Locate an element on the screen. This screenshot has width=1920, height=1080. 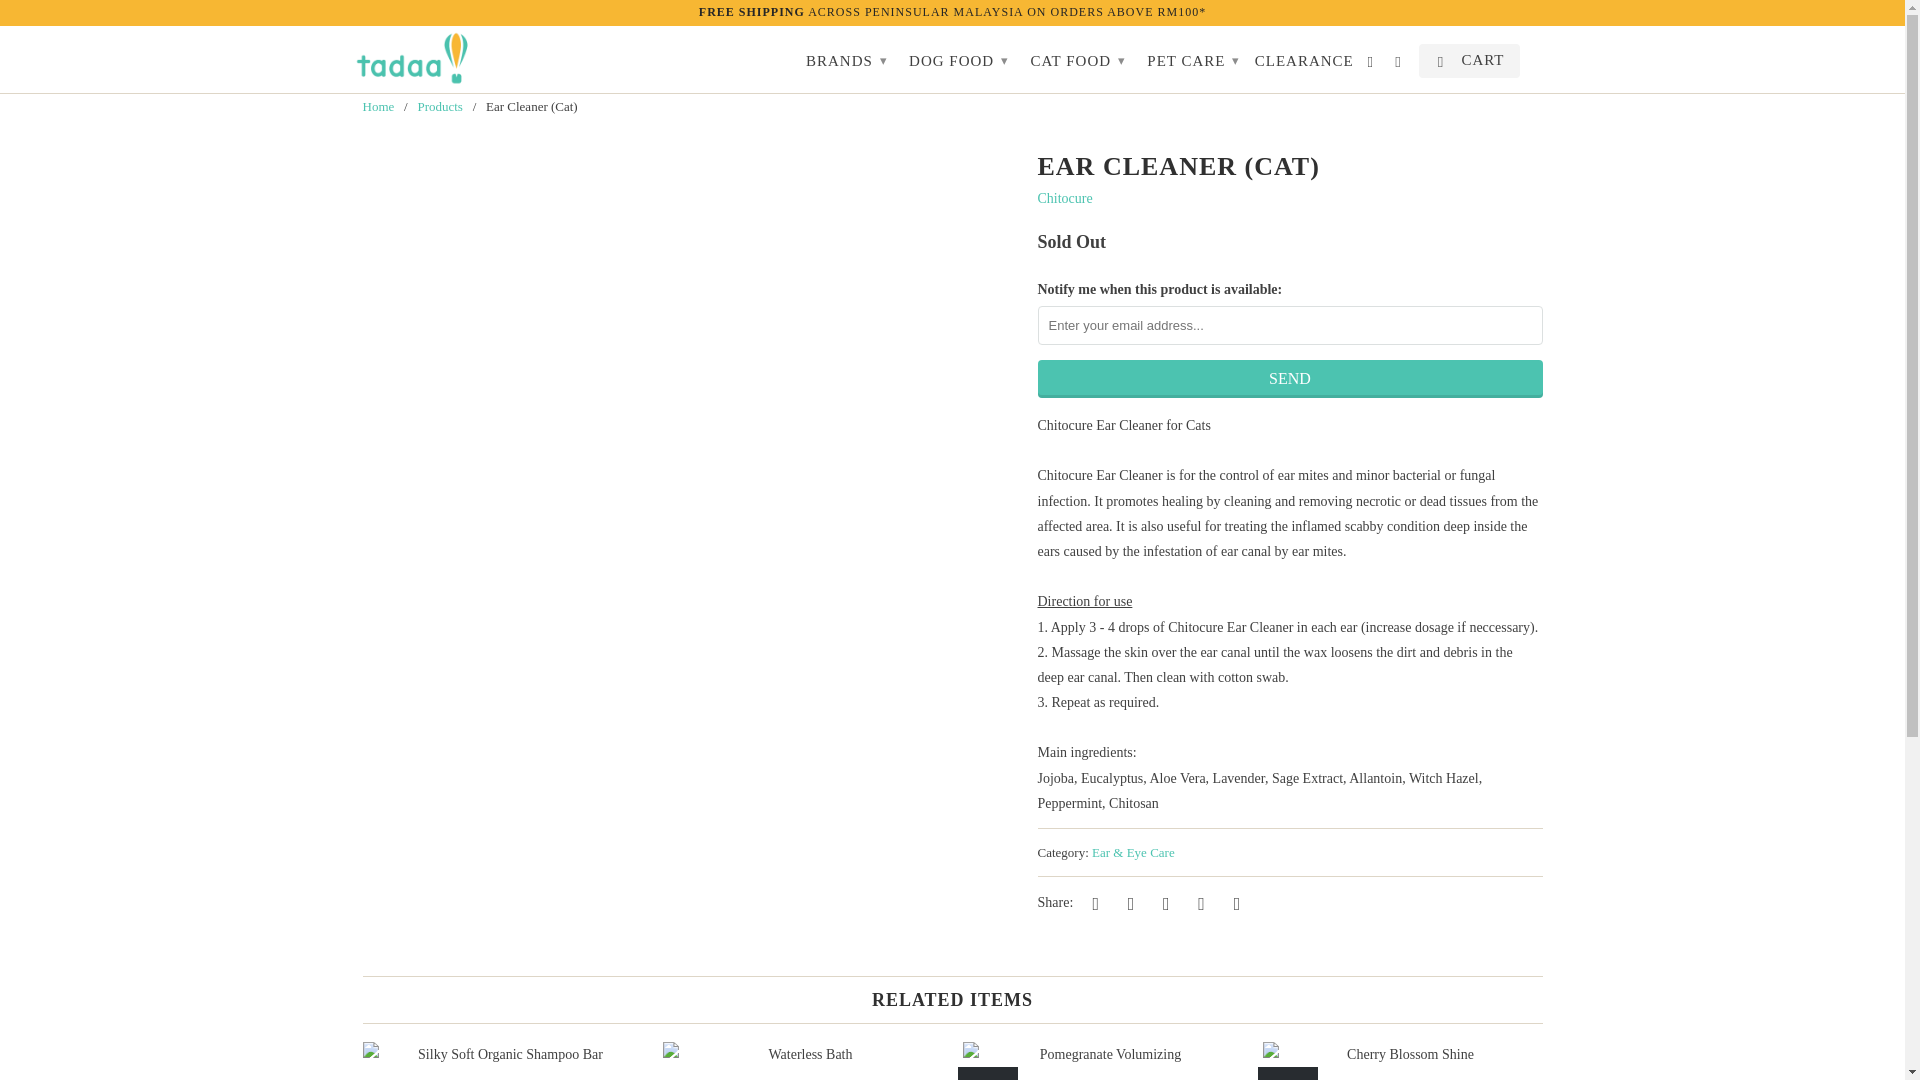
Share this on Facebook is located at coordinates (1128, 902).